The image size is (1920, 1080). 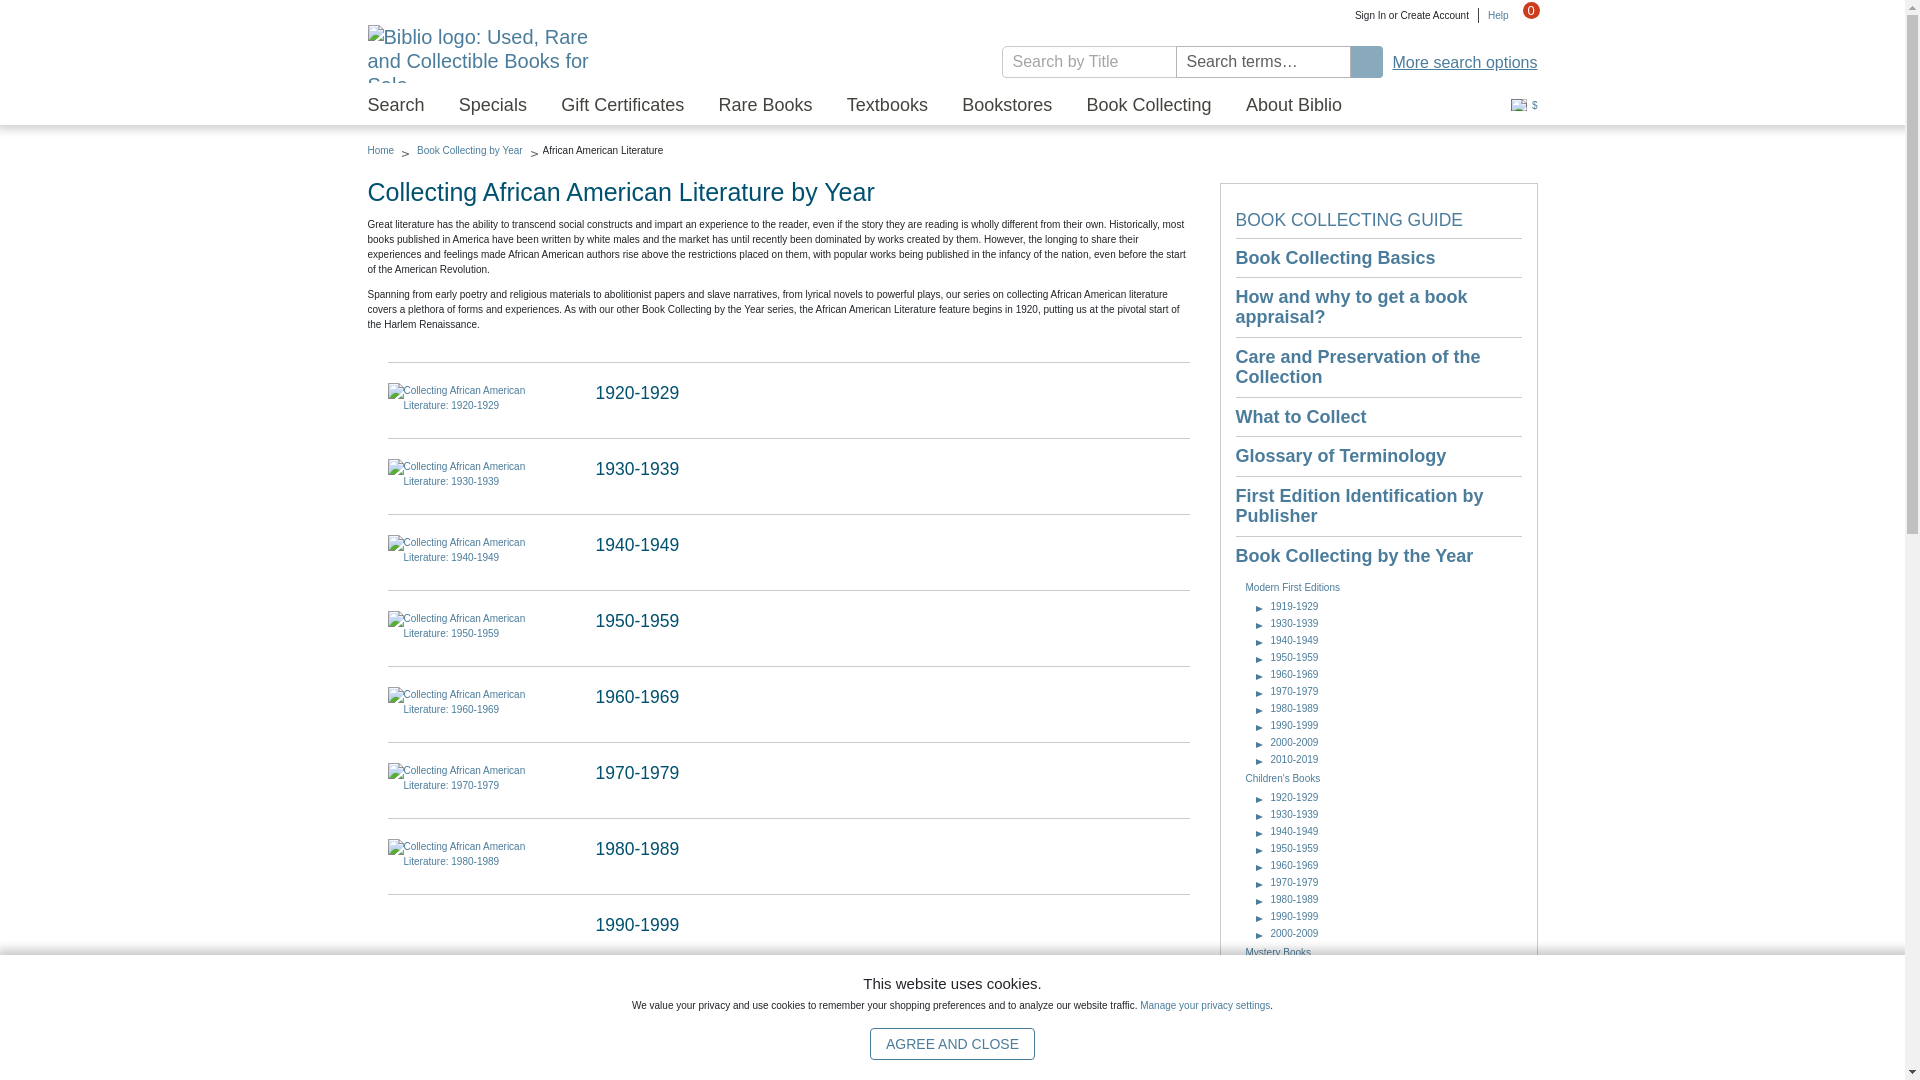 What do you see at coordinates (1465, 62) in the screenshot?
I see `More search options` at bounding box center [1465, 62].